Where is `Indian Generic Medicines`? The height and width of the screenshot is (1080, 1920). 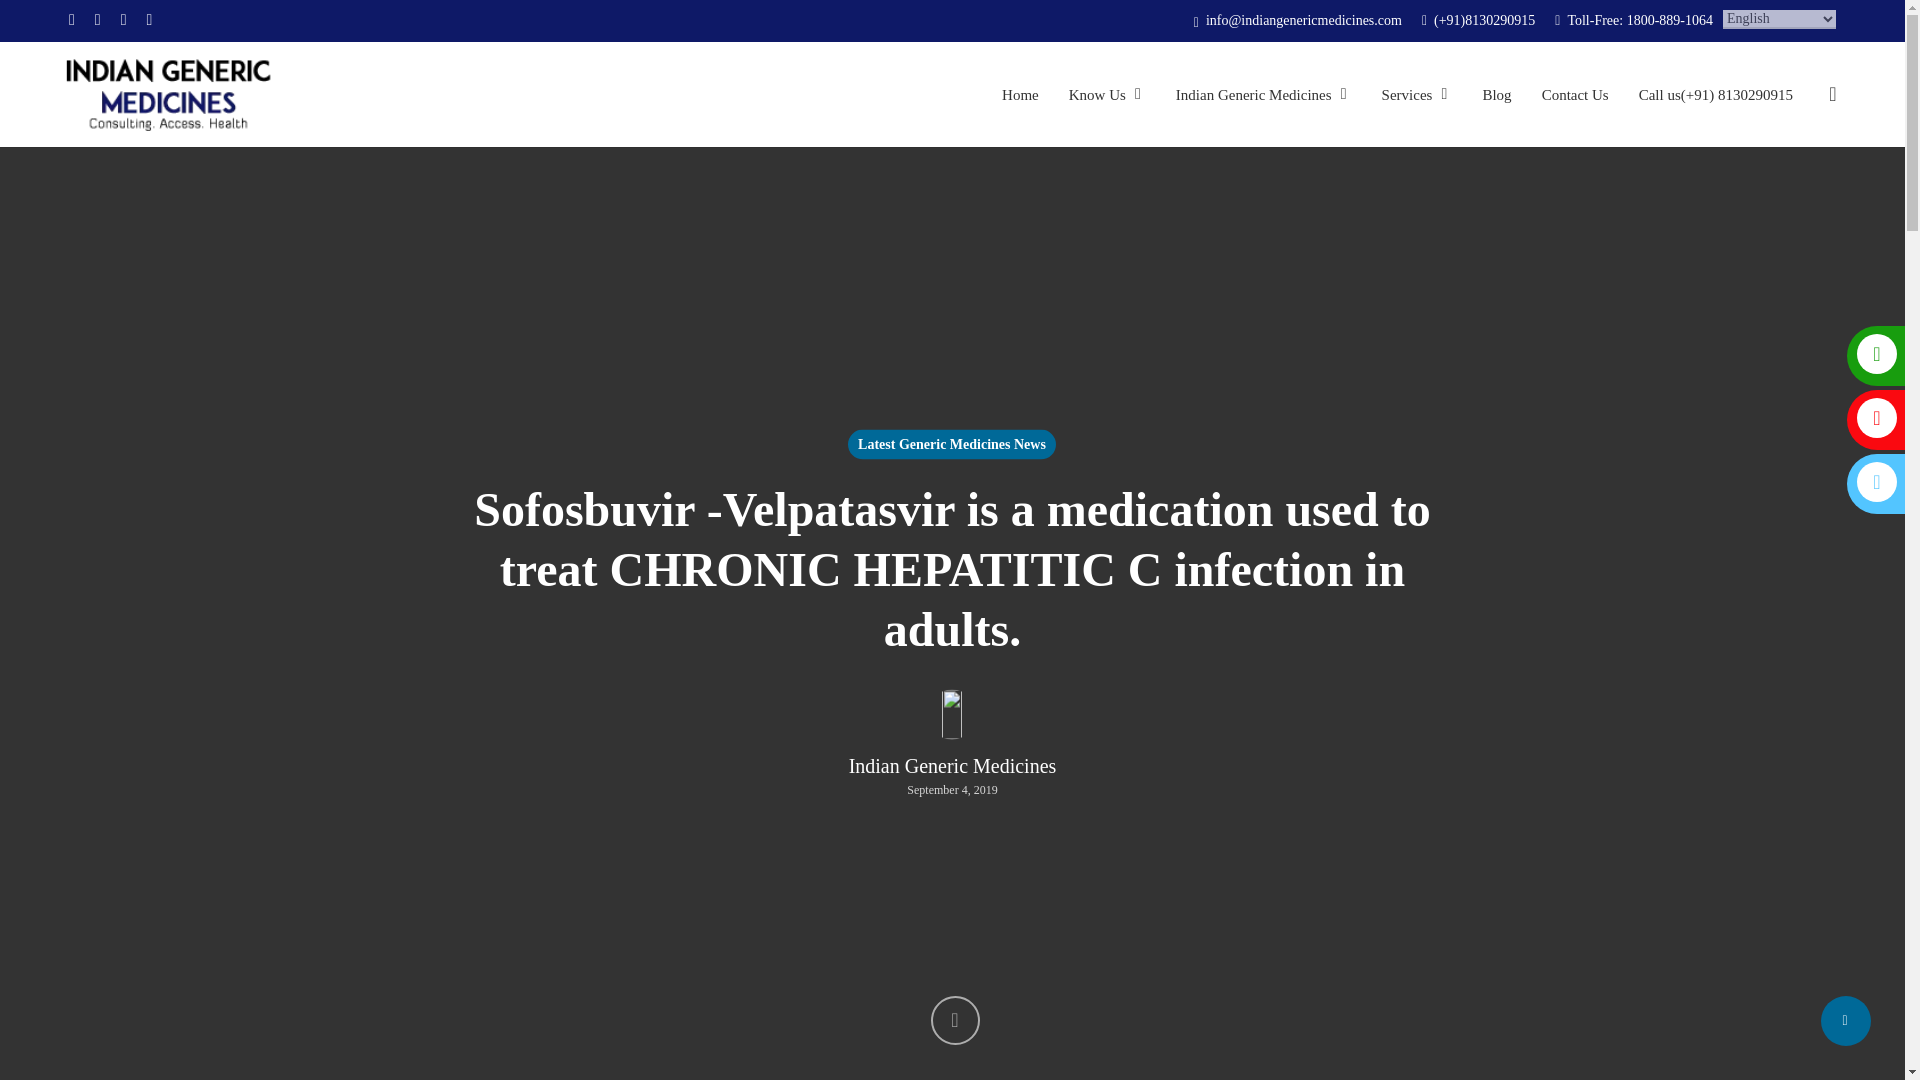
Indian Generic Medicines is located at coordinates (1263, 94).